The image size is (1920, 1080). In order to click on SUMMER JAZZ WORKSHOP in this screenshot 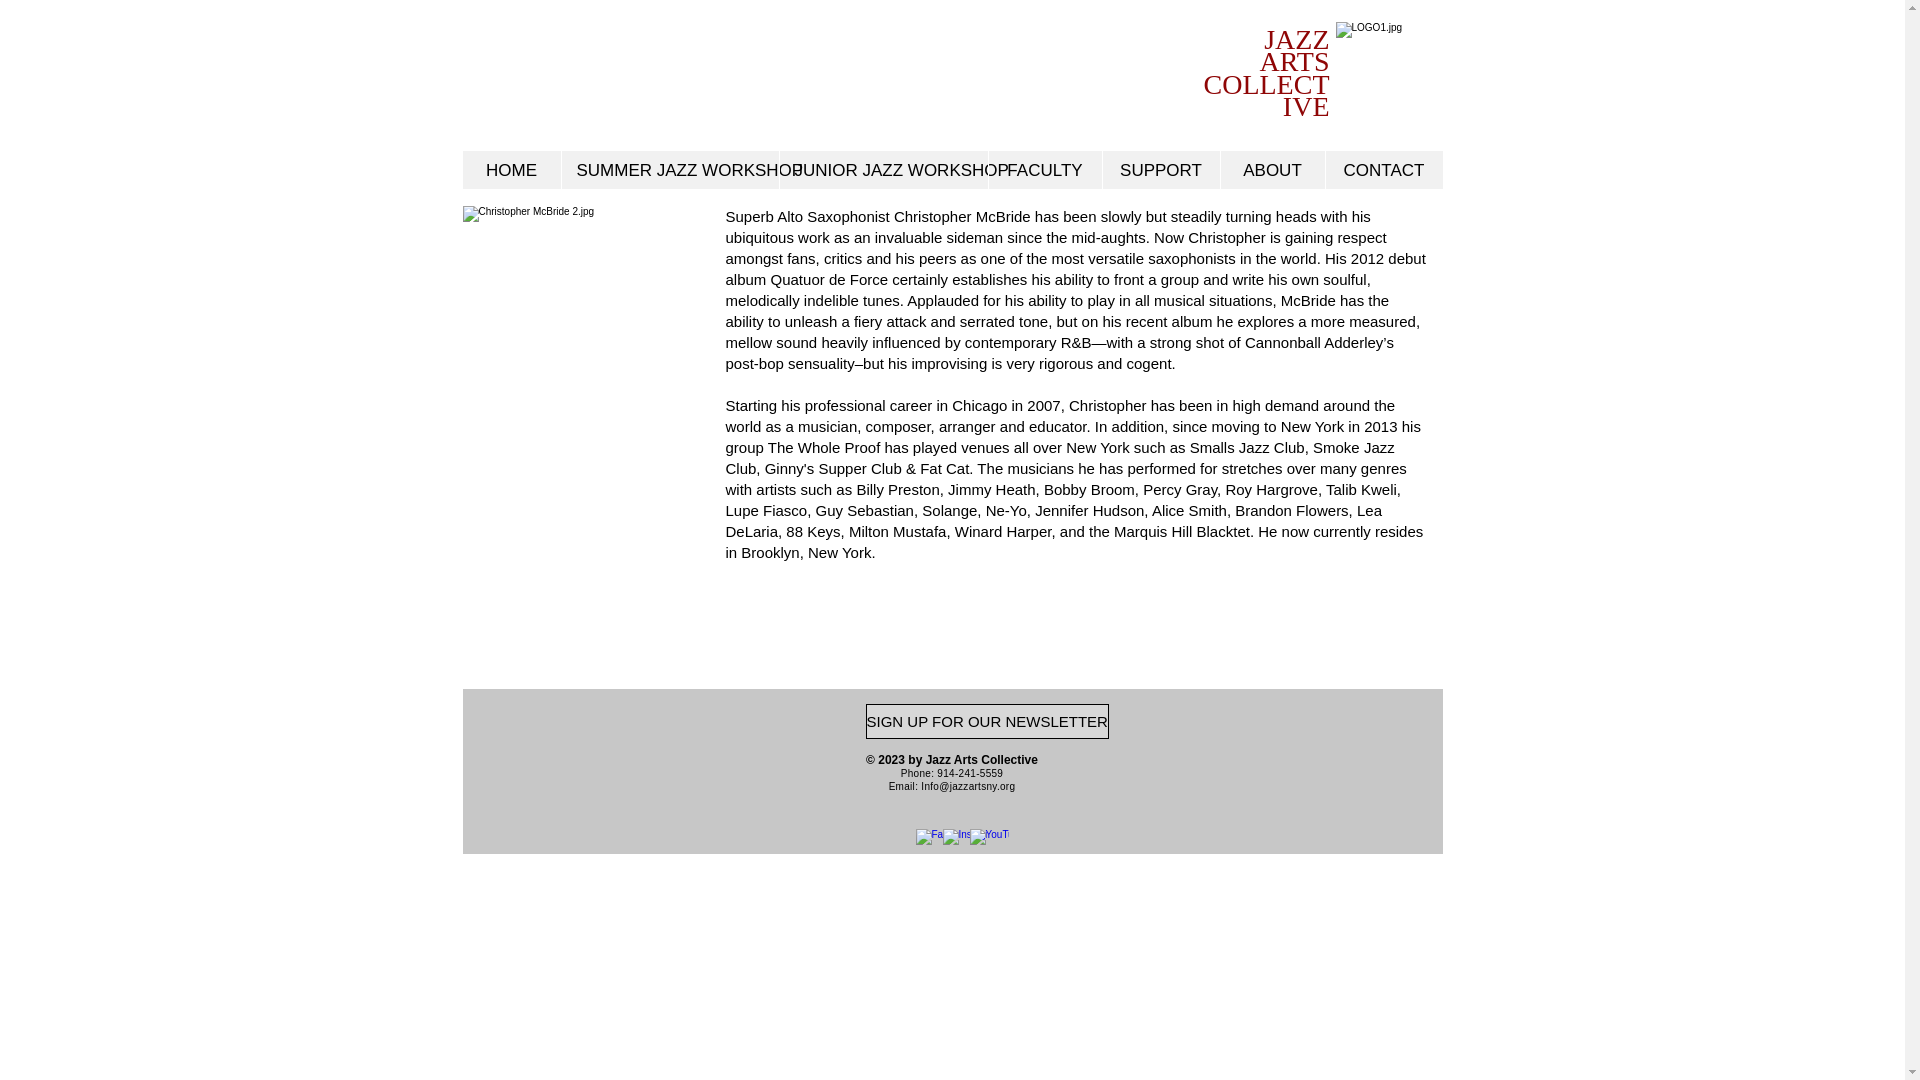, I will do `click(668, 171)`.